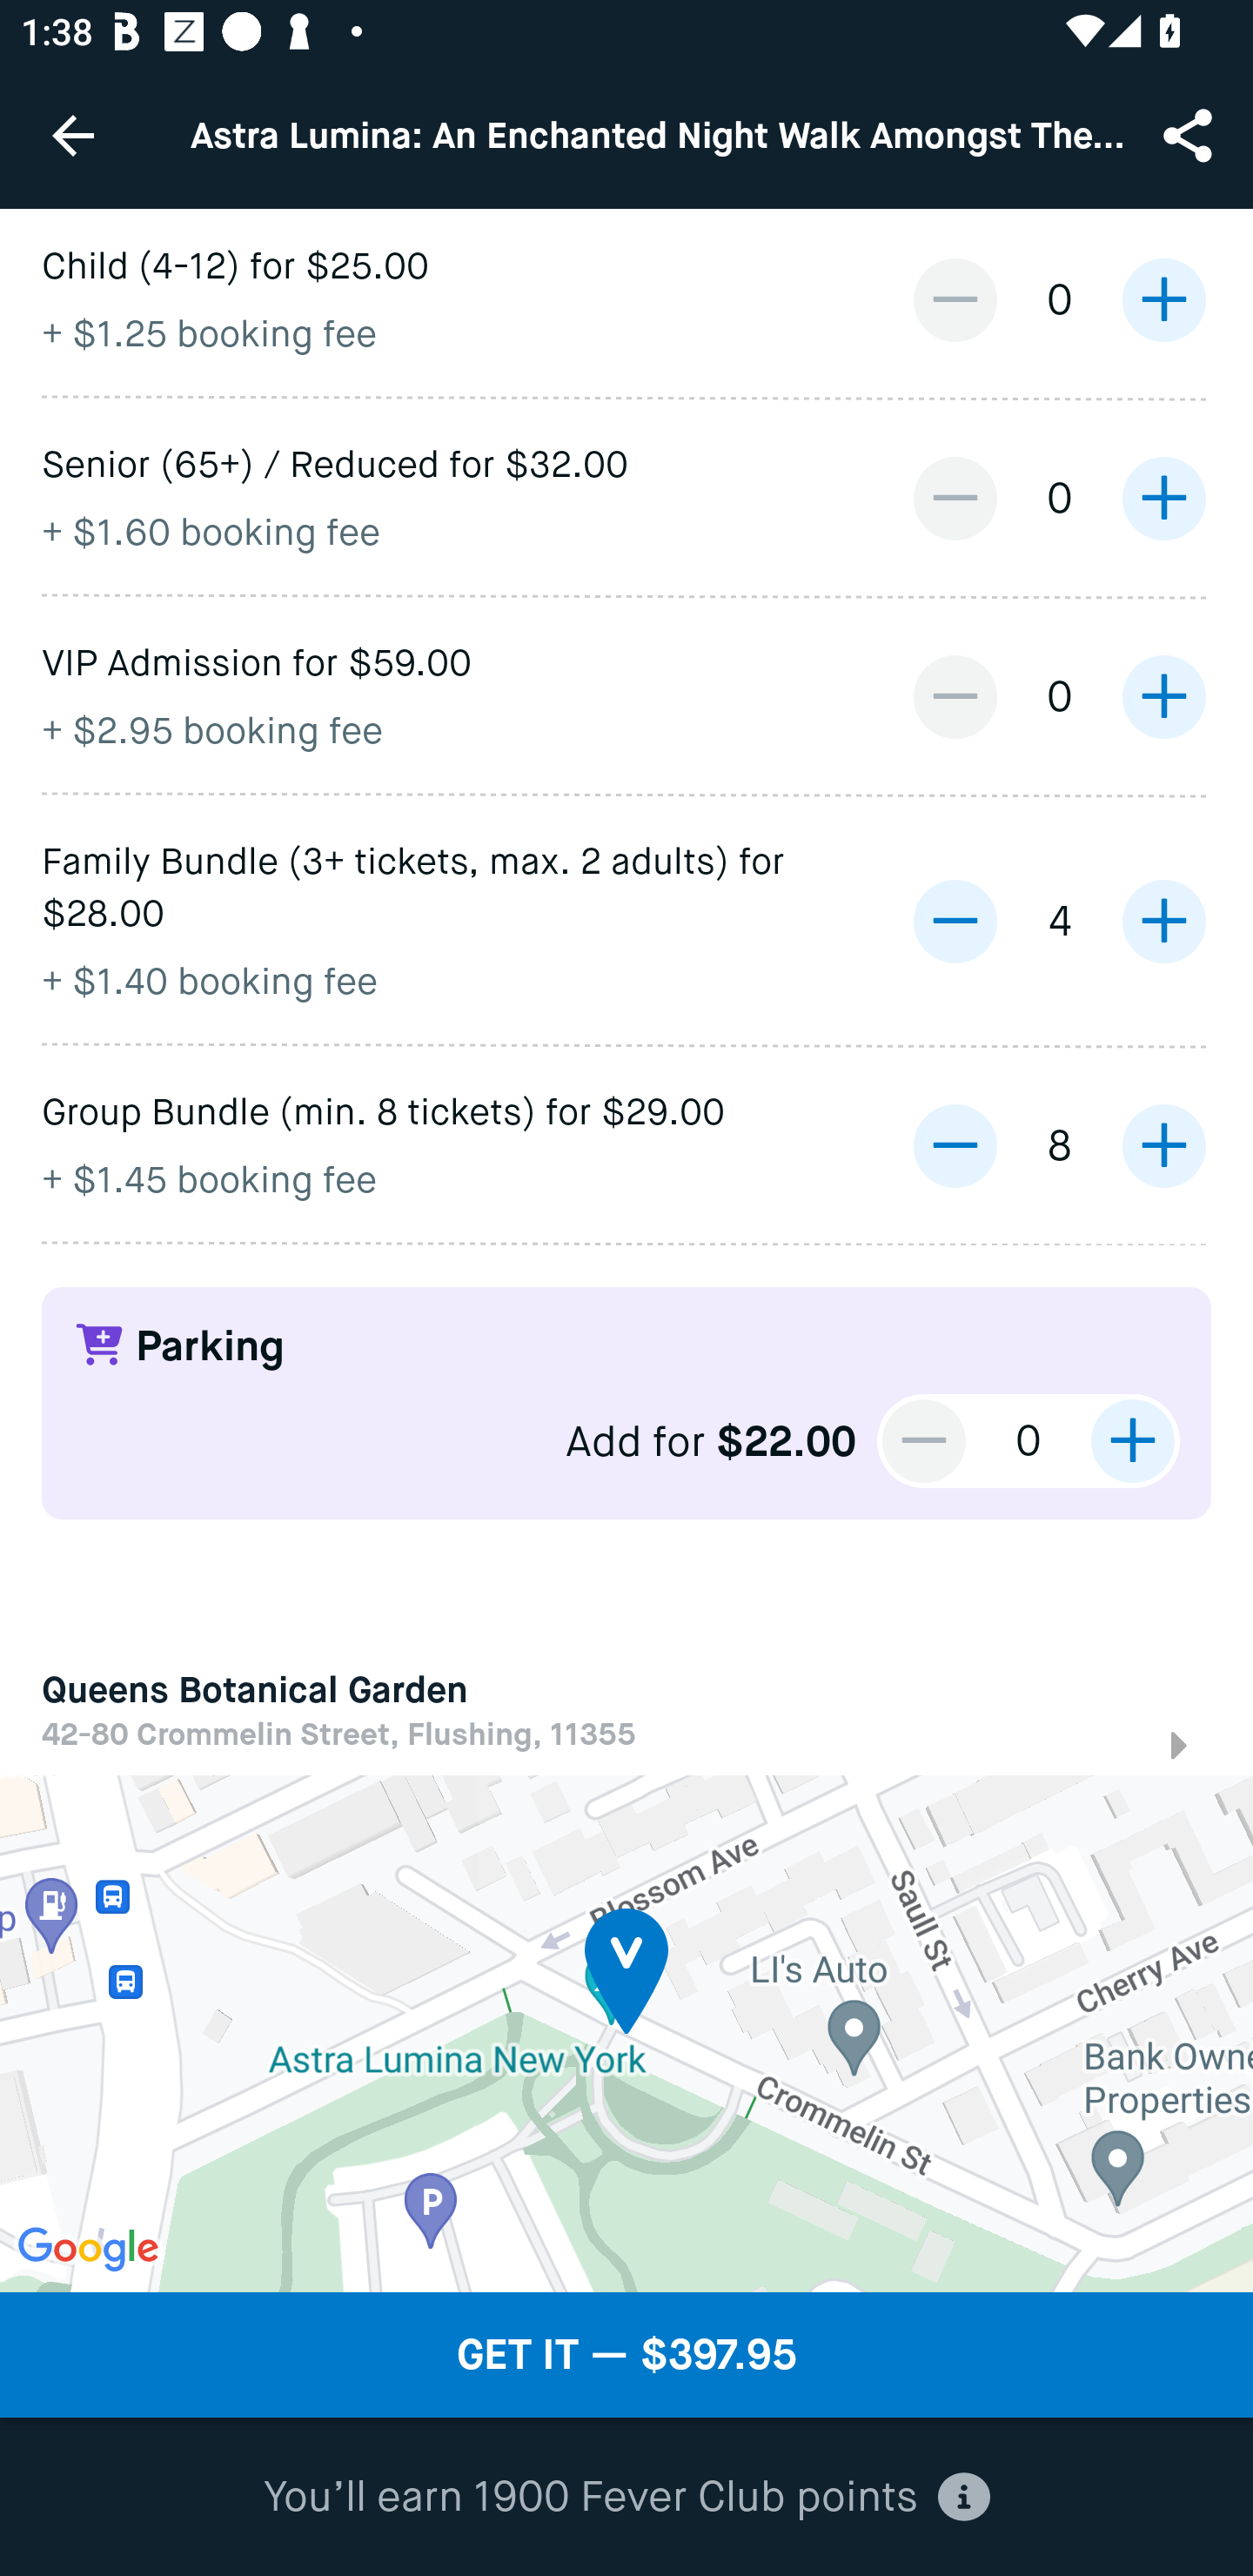 The height and width of the screenshot is (2576, 1253). What do you see at coordinates (924, 1441) in the screenshot?
I see `decrease` at bounding box center [924, 1441].